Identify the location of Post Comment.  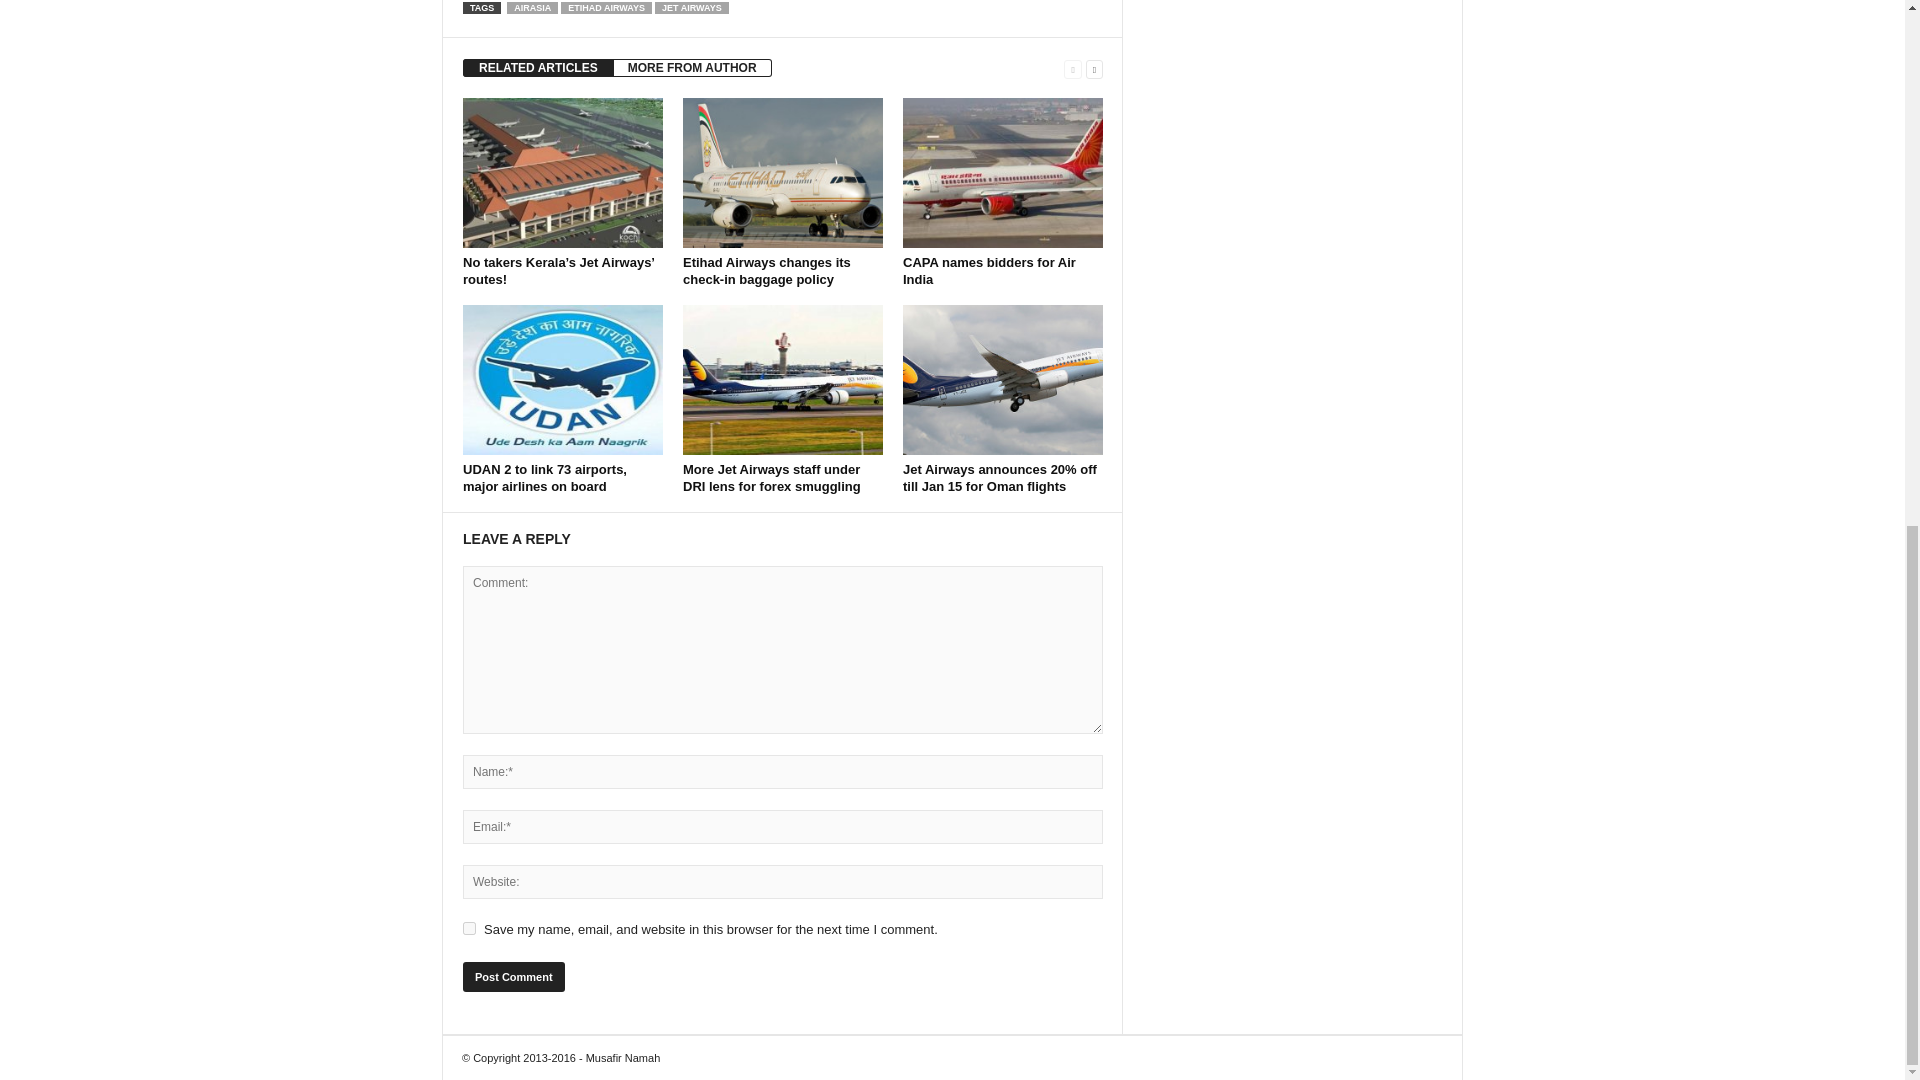
(513, 977).